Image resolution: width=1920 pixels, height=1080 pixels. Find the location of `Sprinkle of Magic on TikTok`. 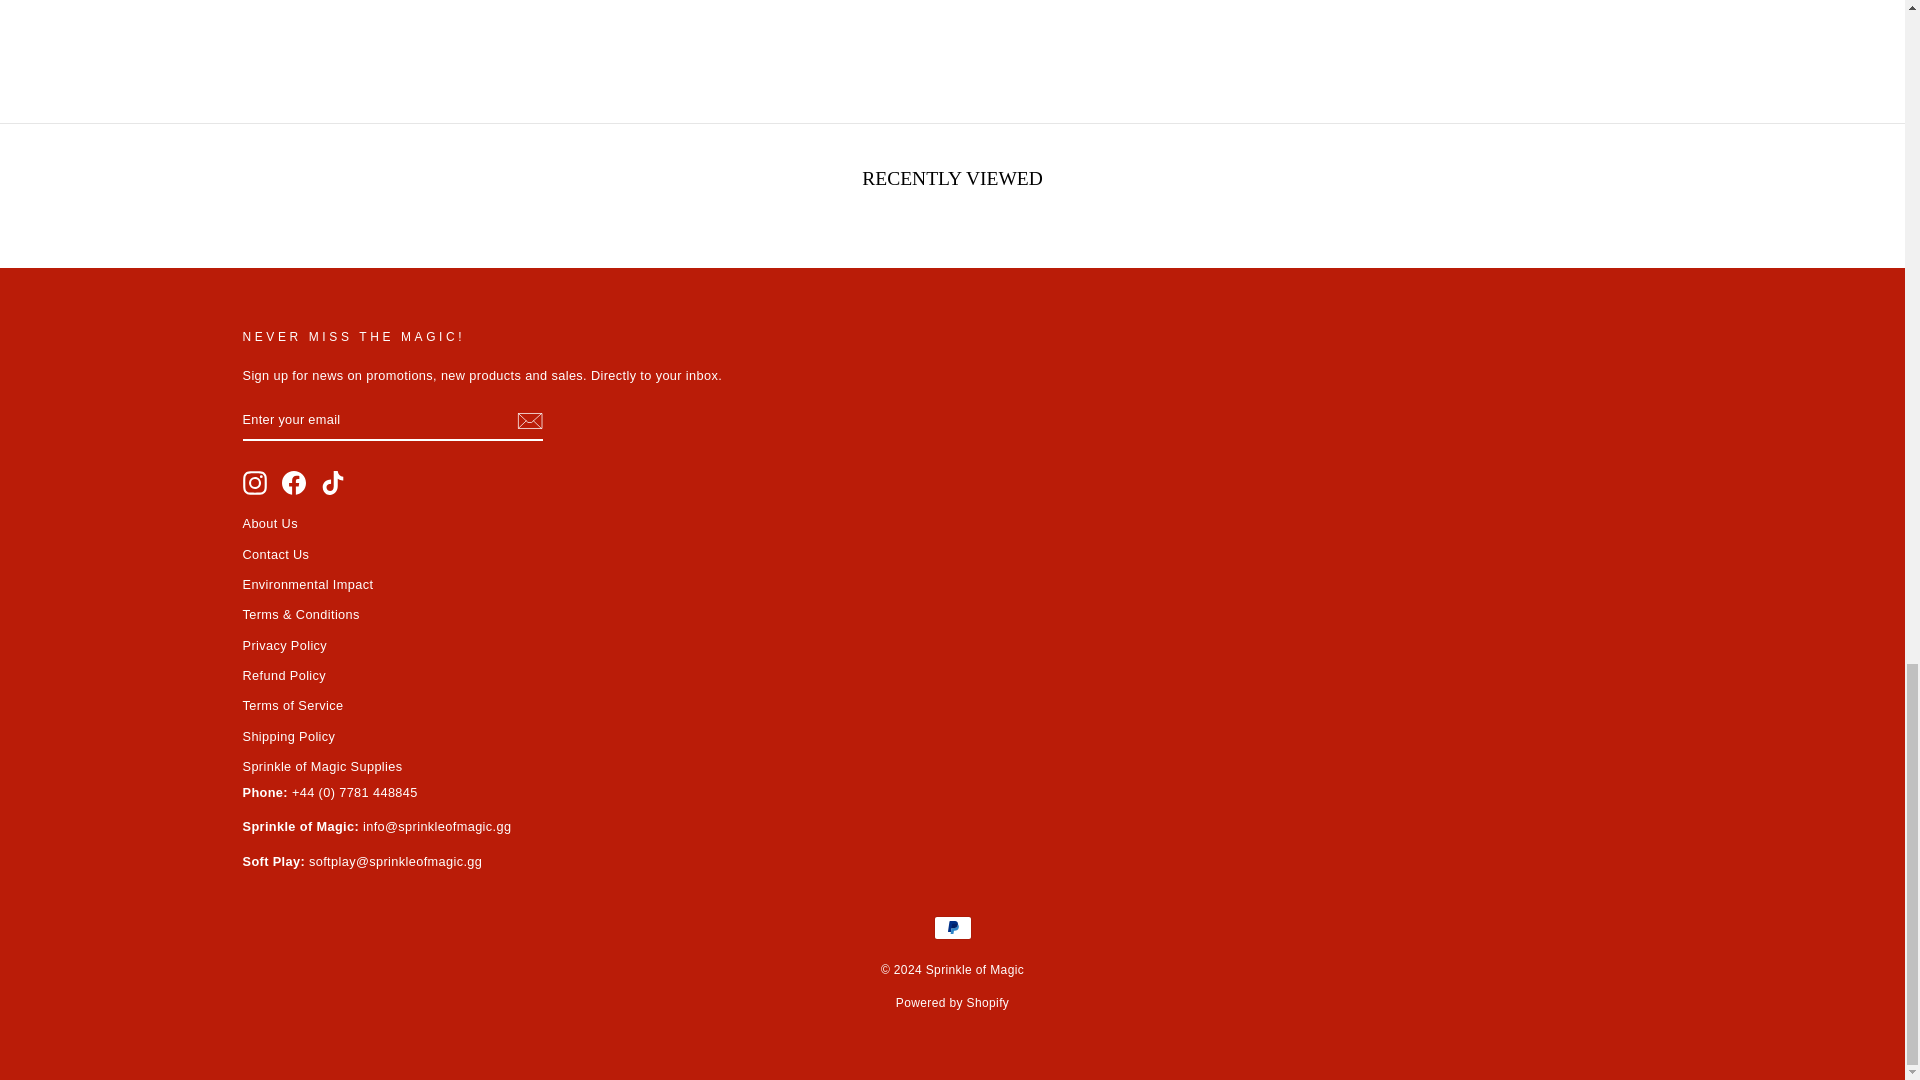

Sprinkle of Magic on TikTok is located at coordinates (332, 482).